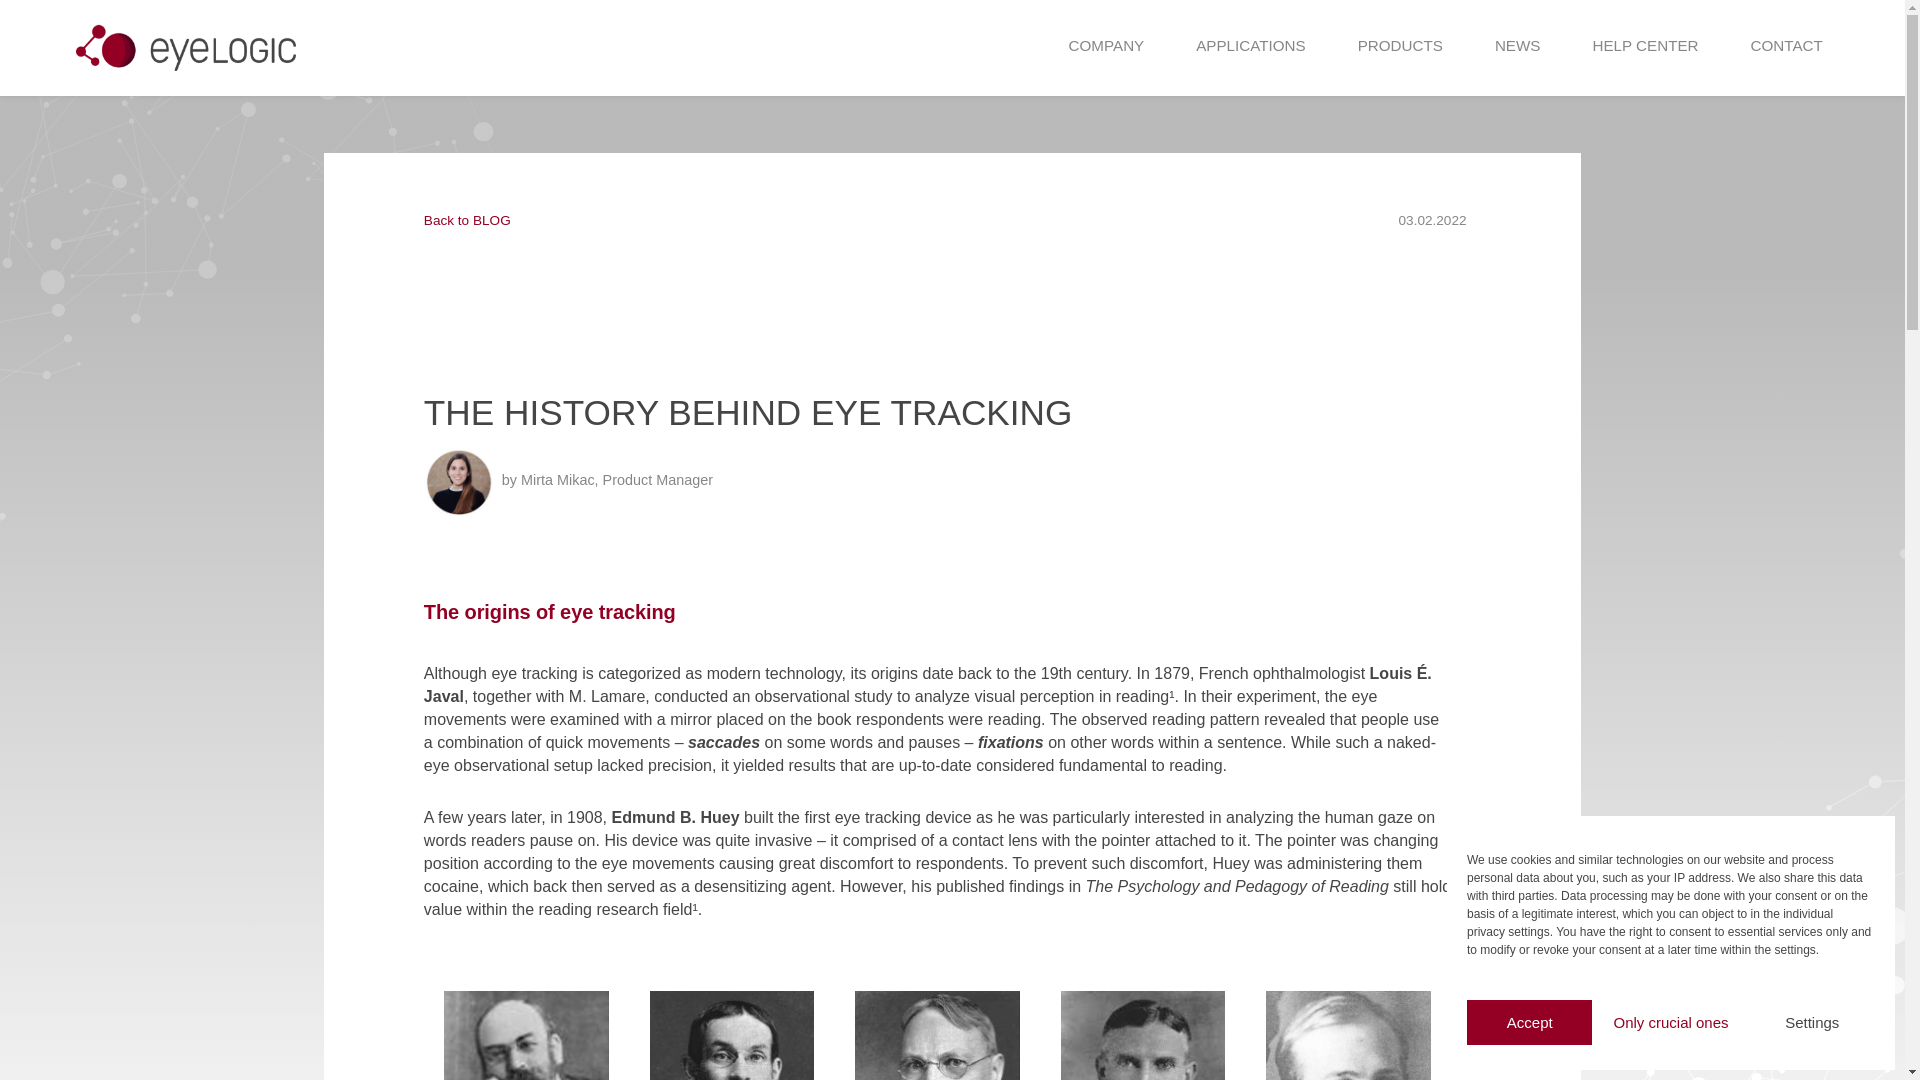 The width and height of the screenshot is (1920, 1080). I want to click on Only crucial ones, so click(1670, 1022).